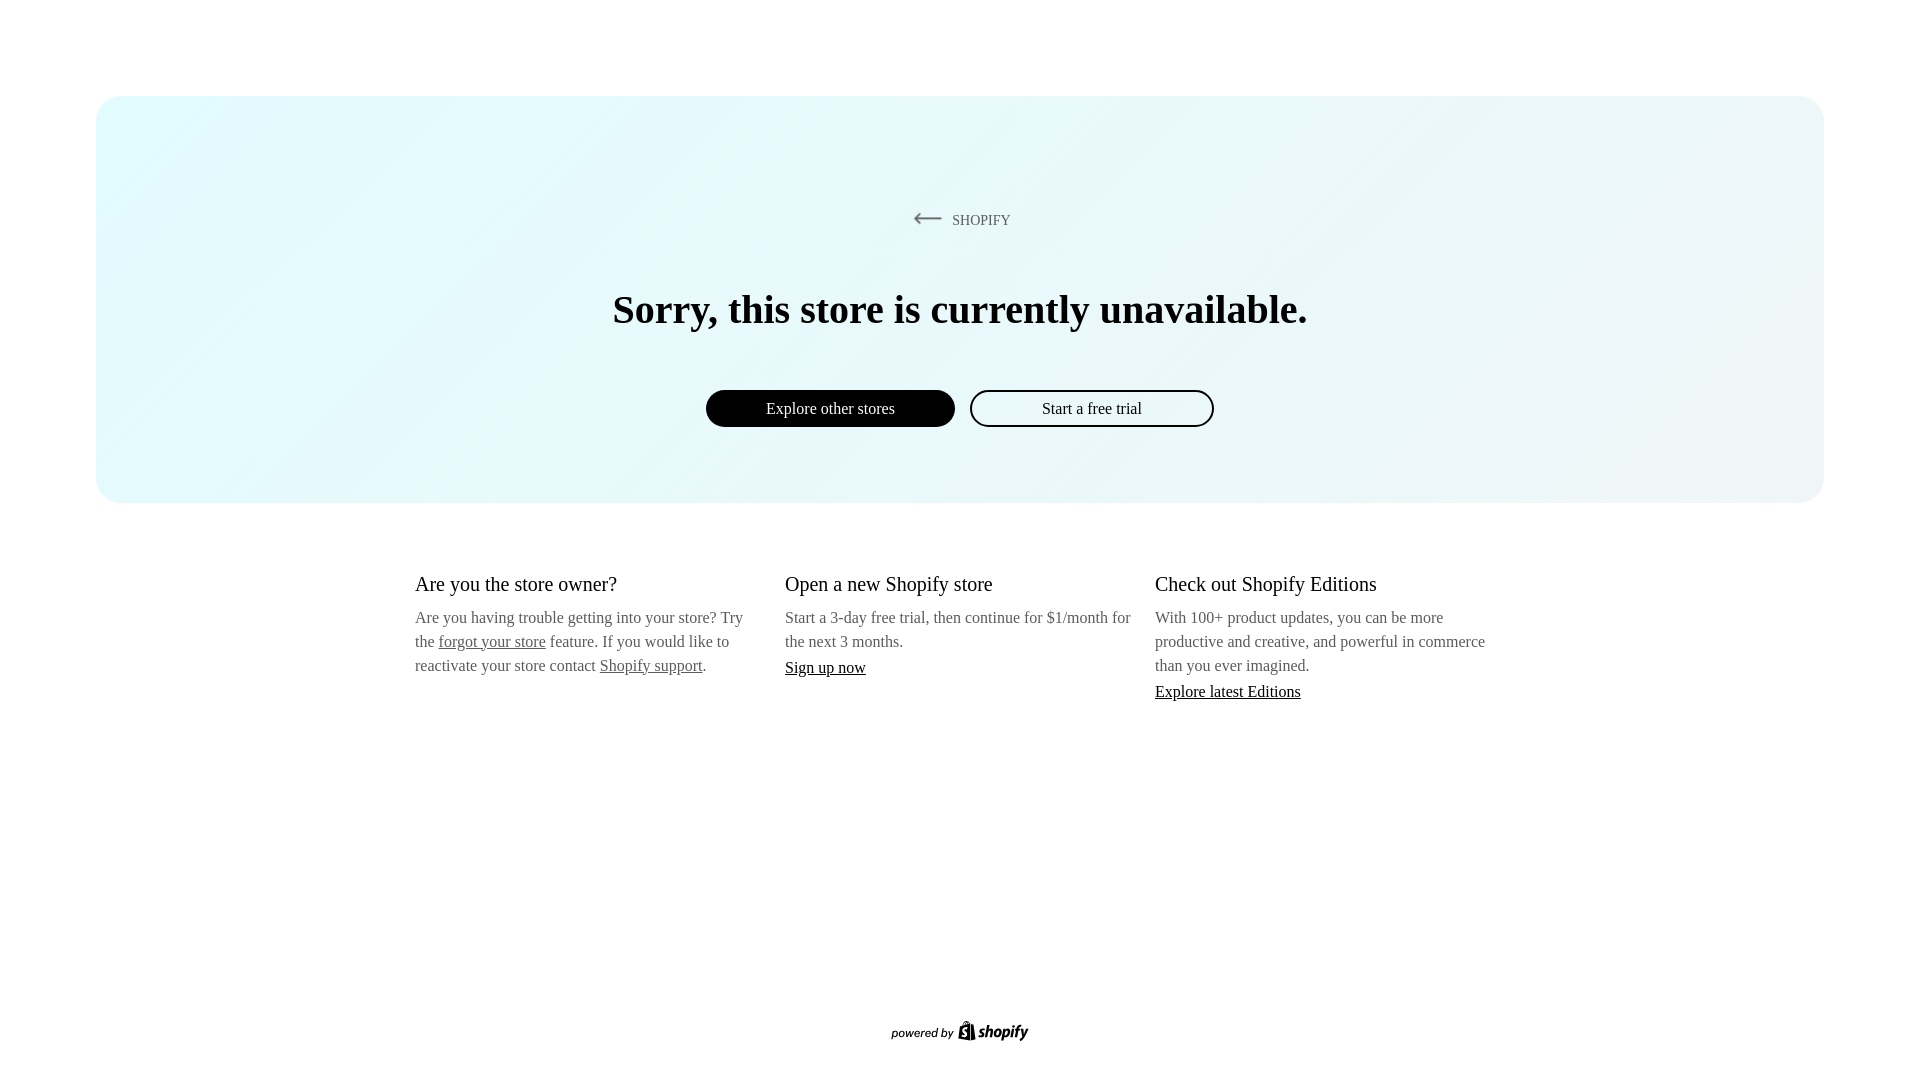 The height and width of the screenshot is (1080, 1920). I want to click on Shopify support, so click(650, 664).